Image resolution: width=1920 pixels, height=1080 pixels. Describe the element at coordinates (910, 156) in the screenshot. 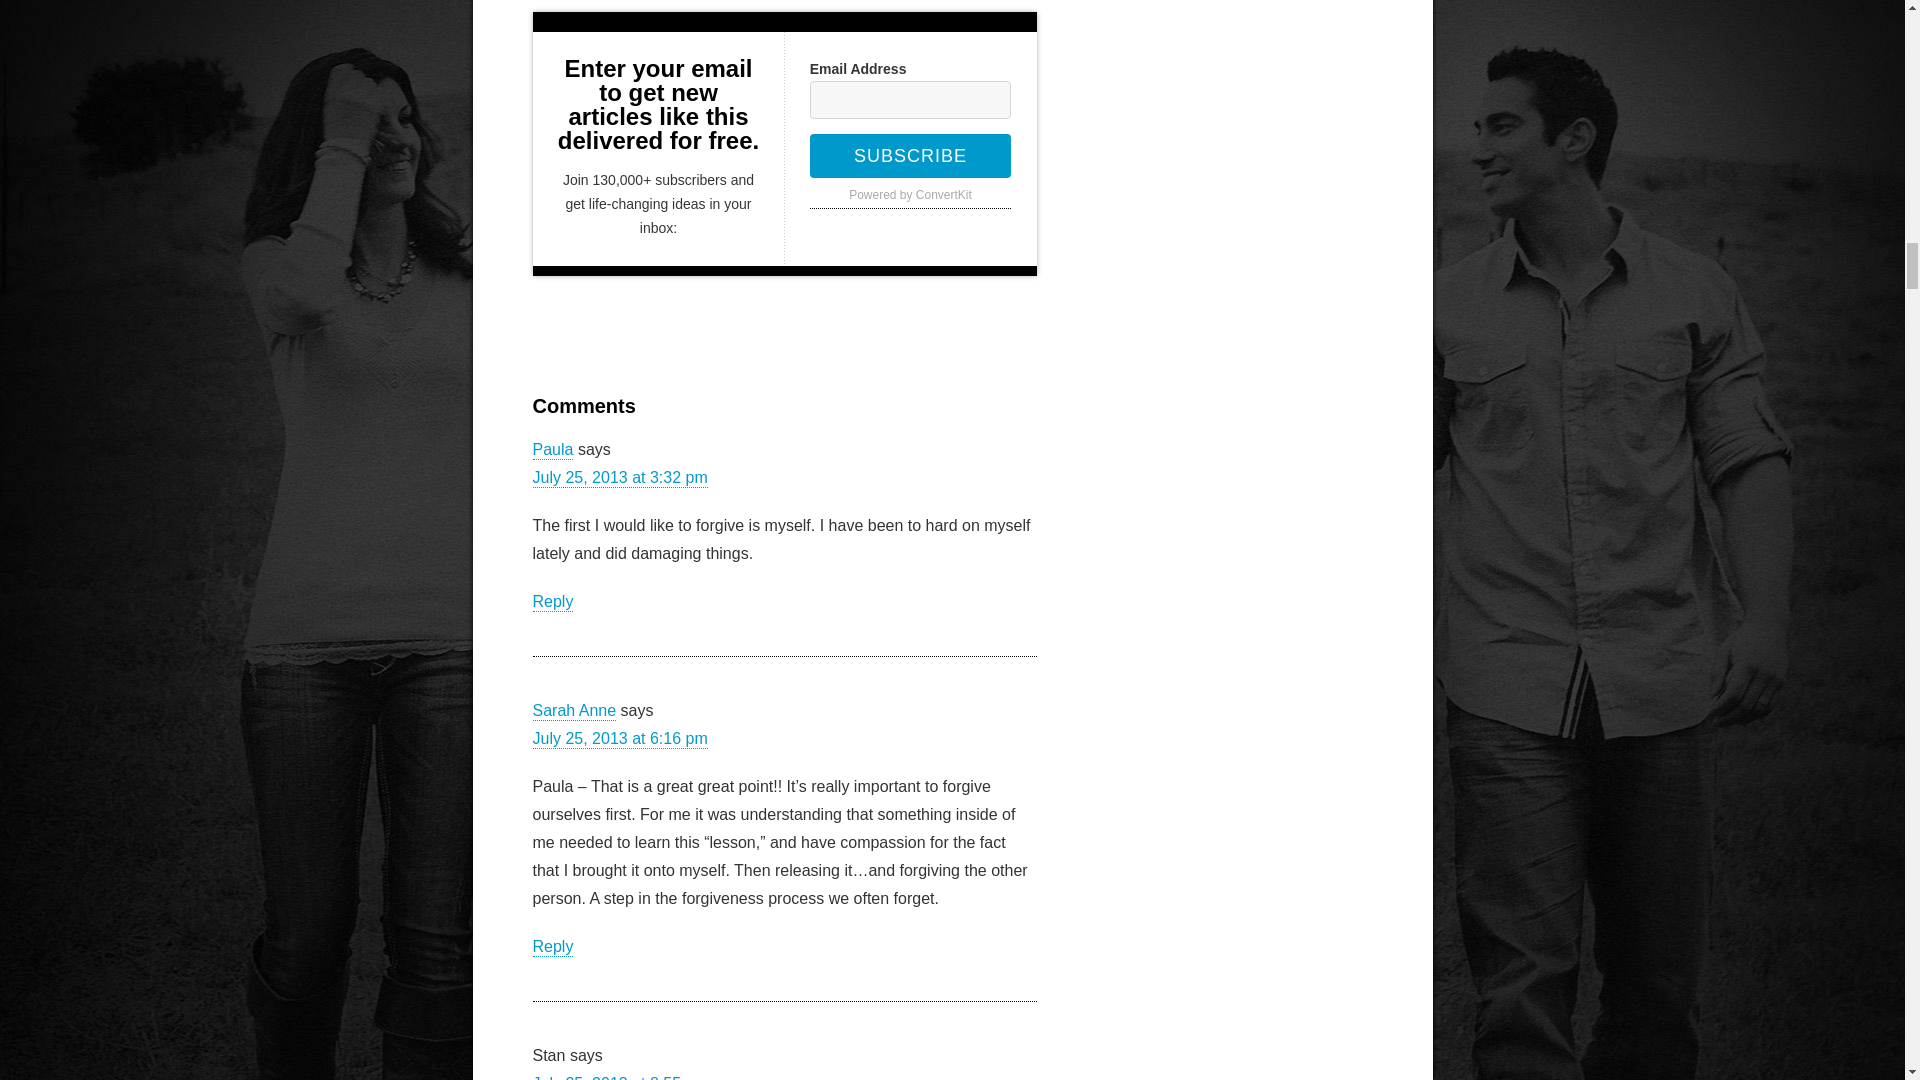

I see `SUBSCRIBE` at that location.